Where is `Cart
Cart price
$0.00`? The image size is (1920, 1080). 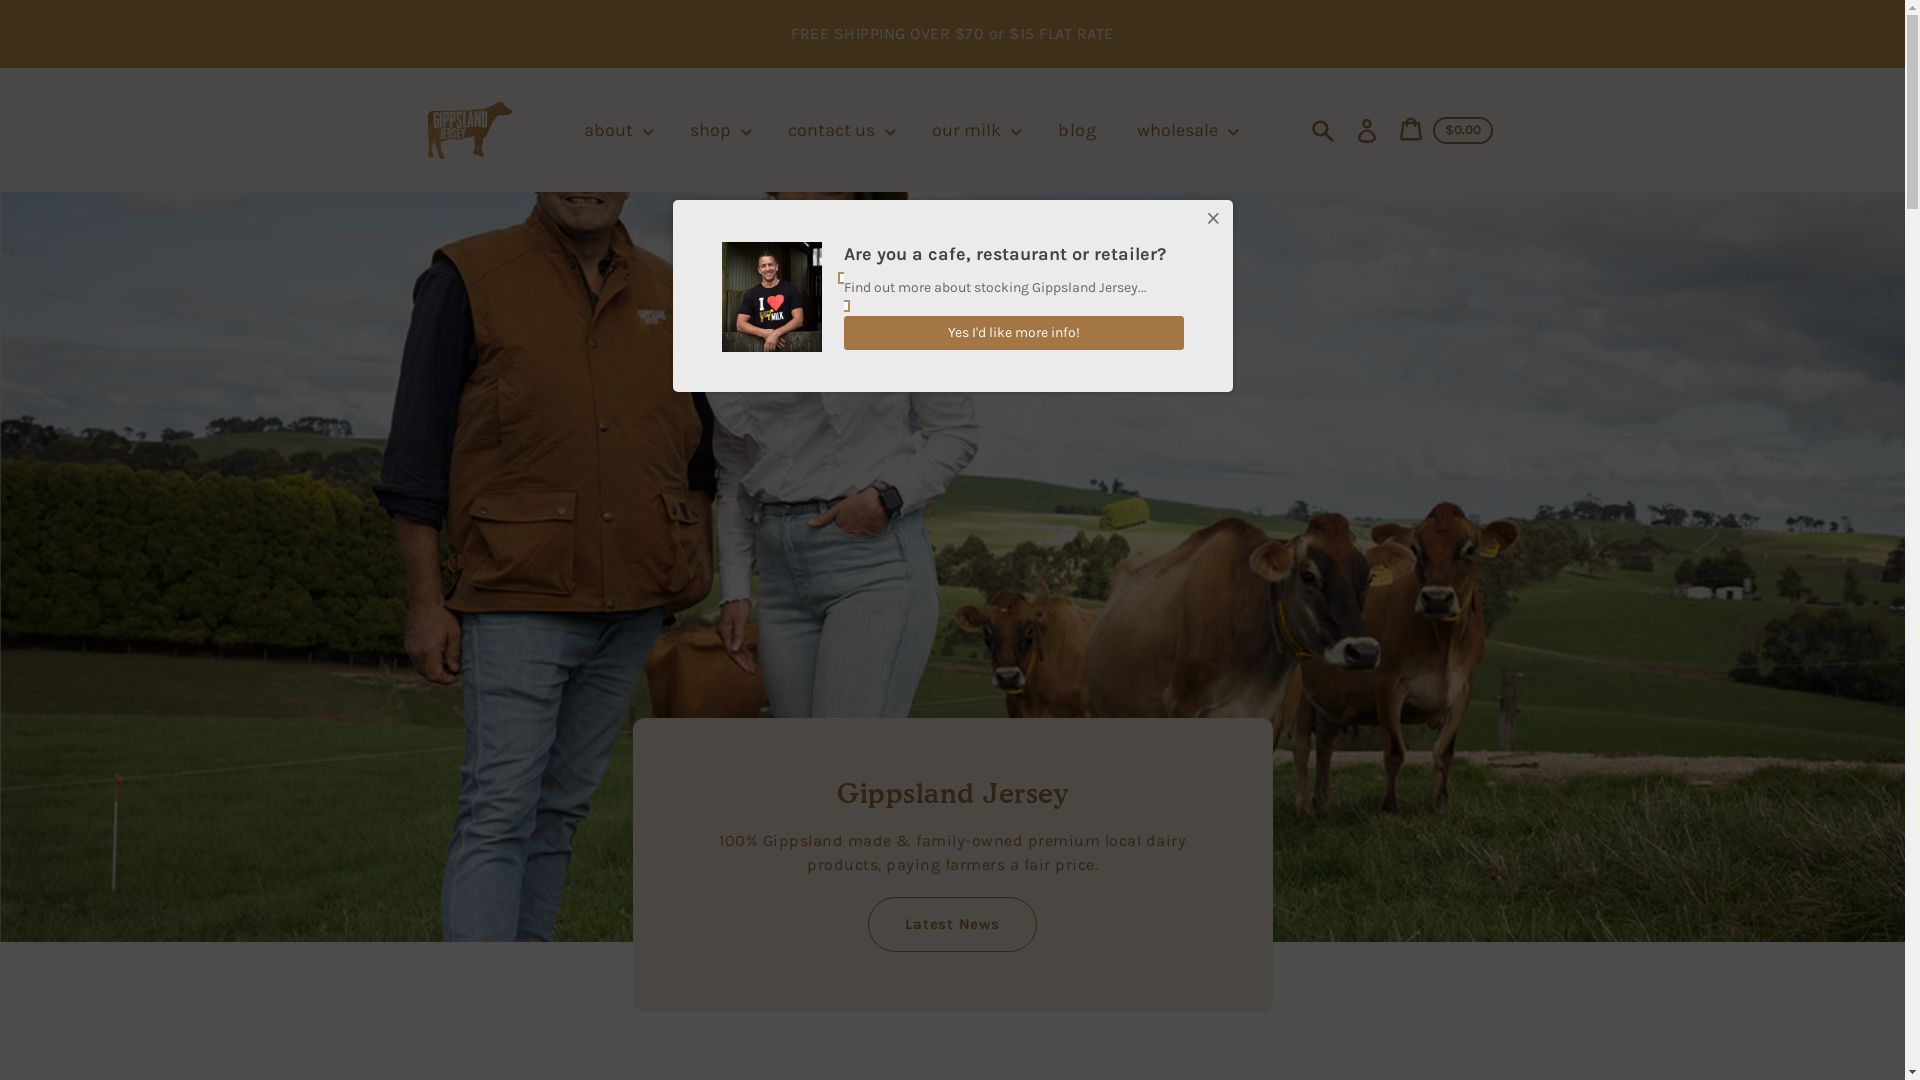
Cart
Cart price
$0.00 is located at coordinates (1445, 130).